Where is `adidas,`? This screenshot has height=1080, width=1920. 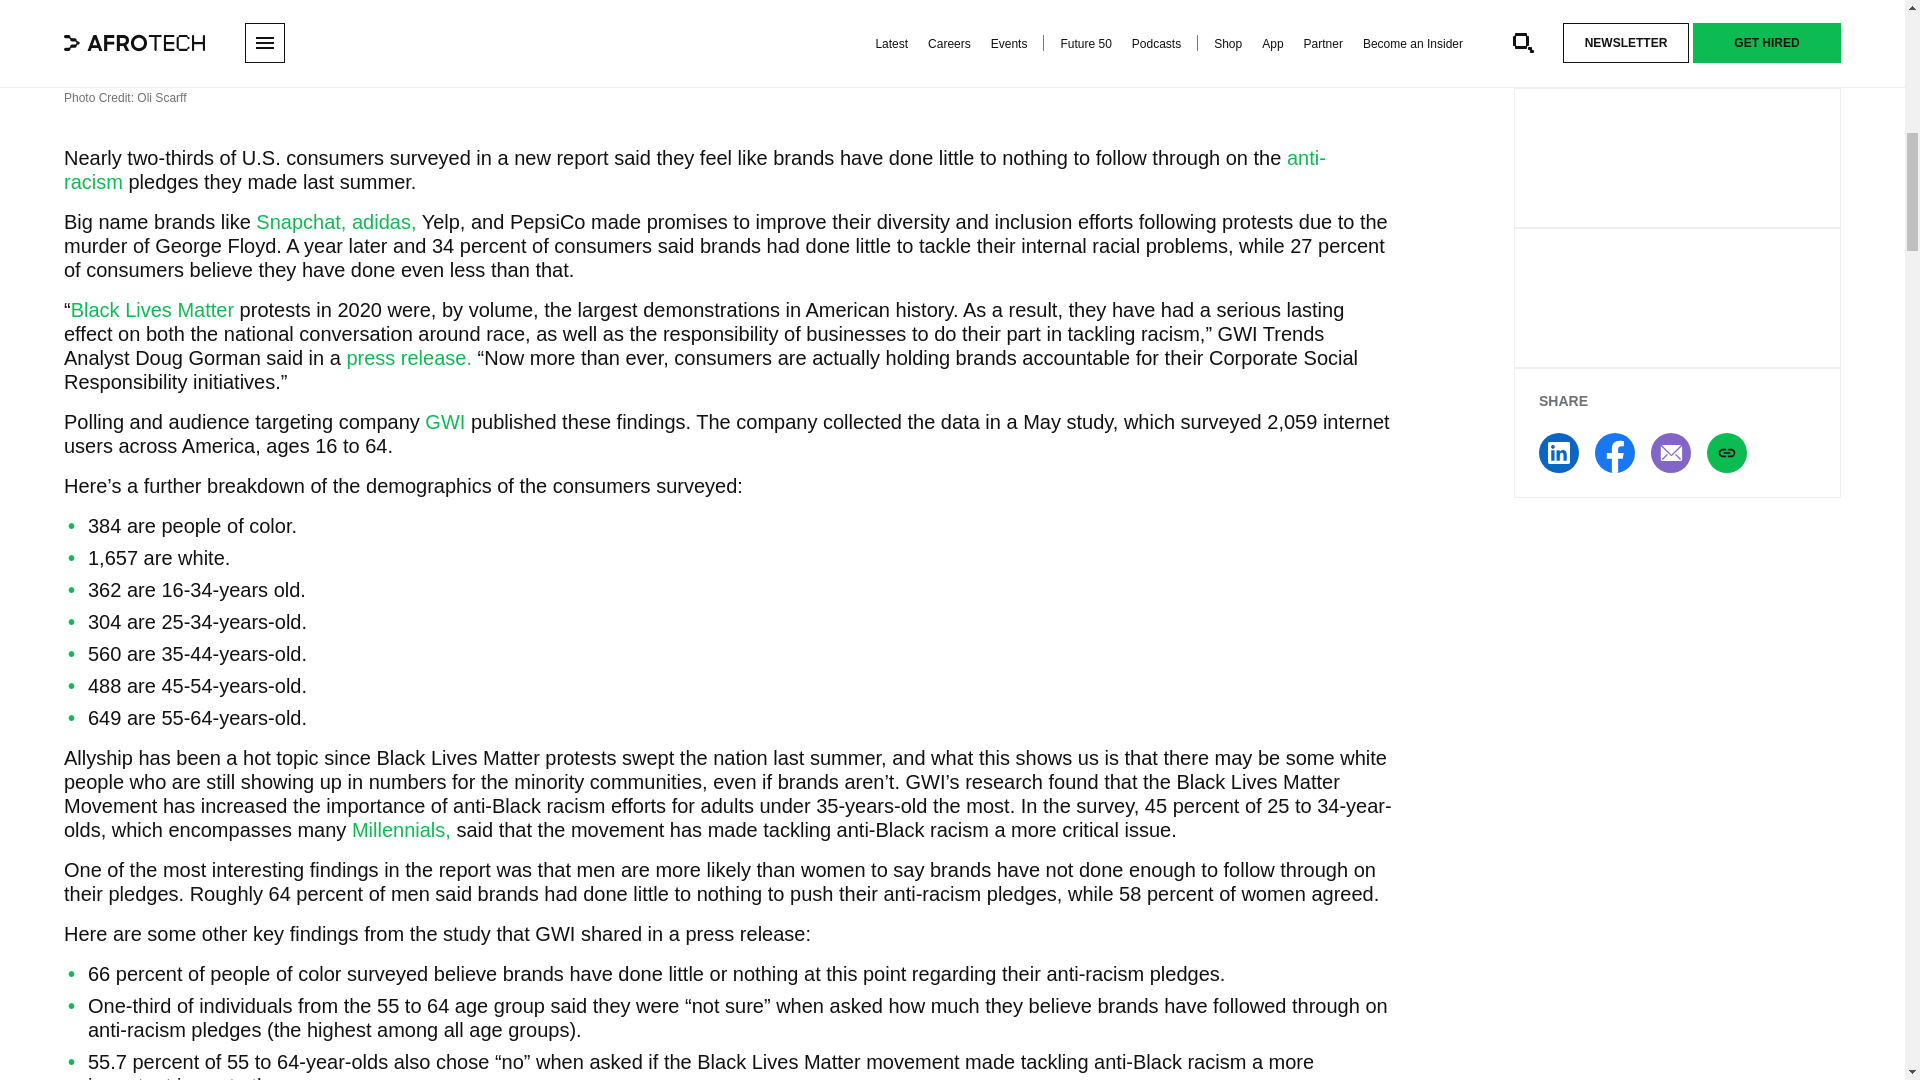 adidas, is located at coordinates (384, 222).